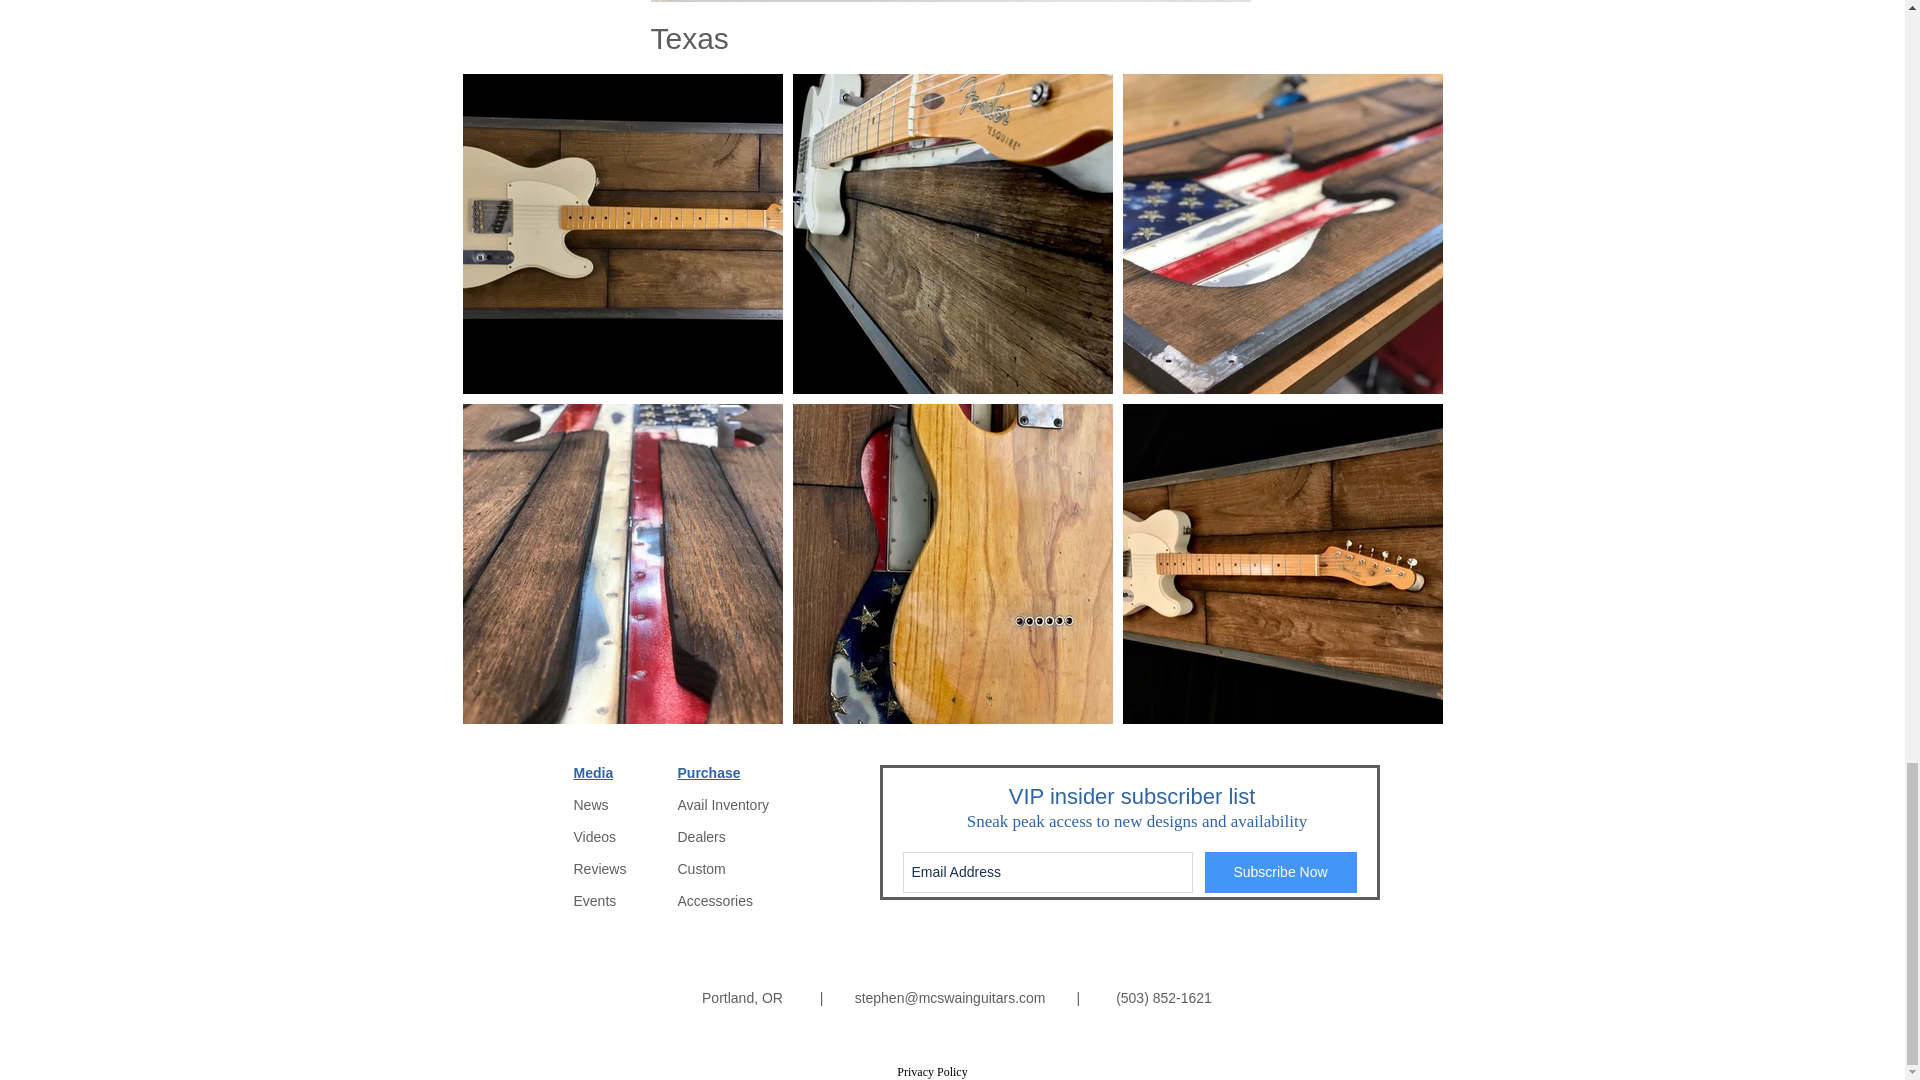 This screenshot has width=1920, height=1080. I want to click on Custom, so click(701, 868).